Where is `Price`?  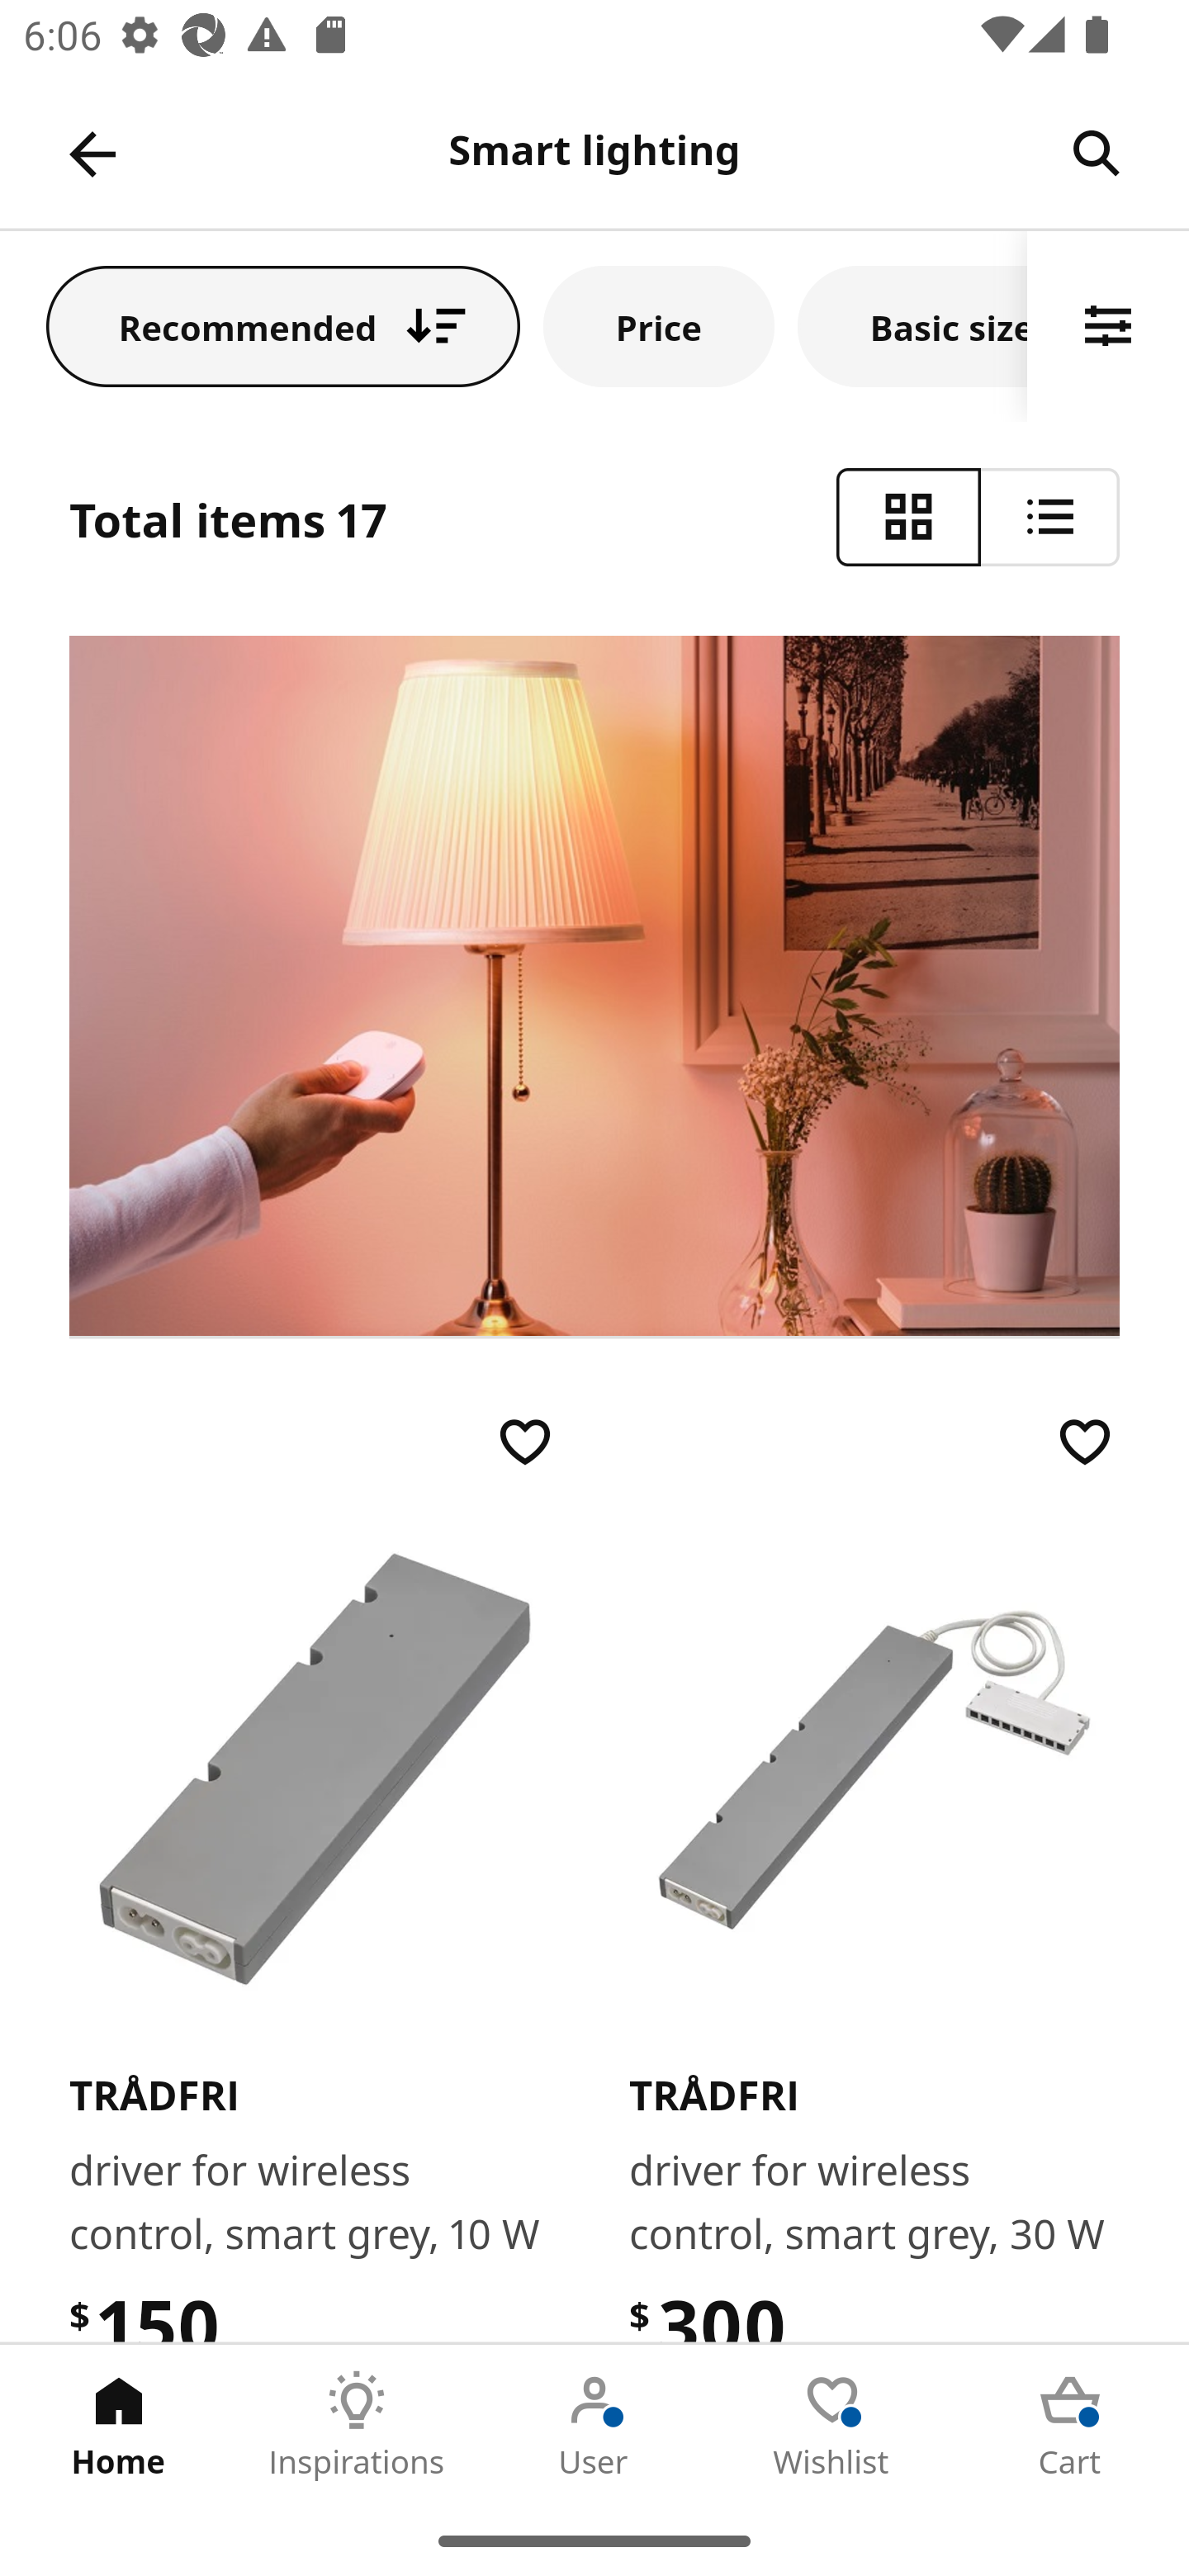 Price is located at coordinates (659, 325).